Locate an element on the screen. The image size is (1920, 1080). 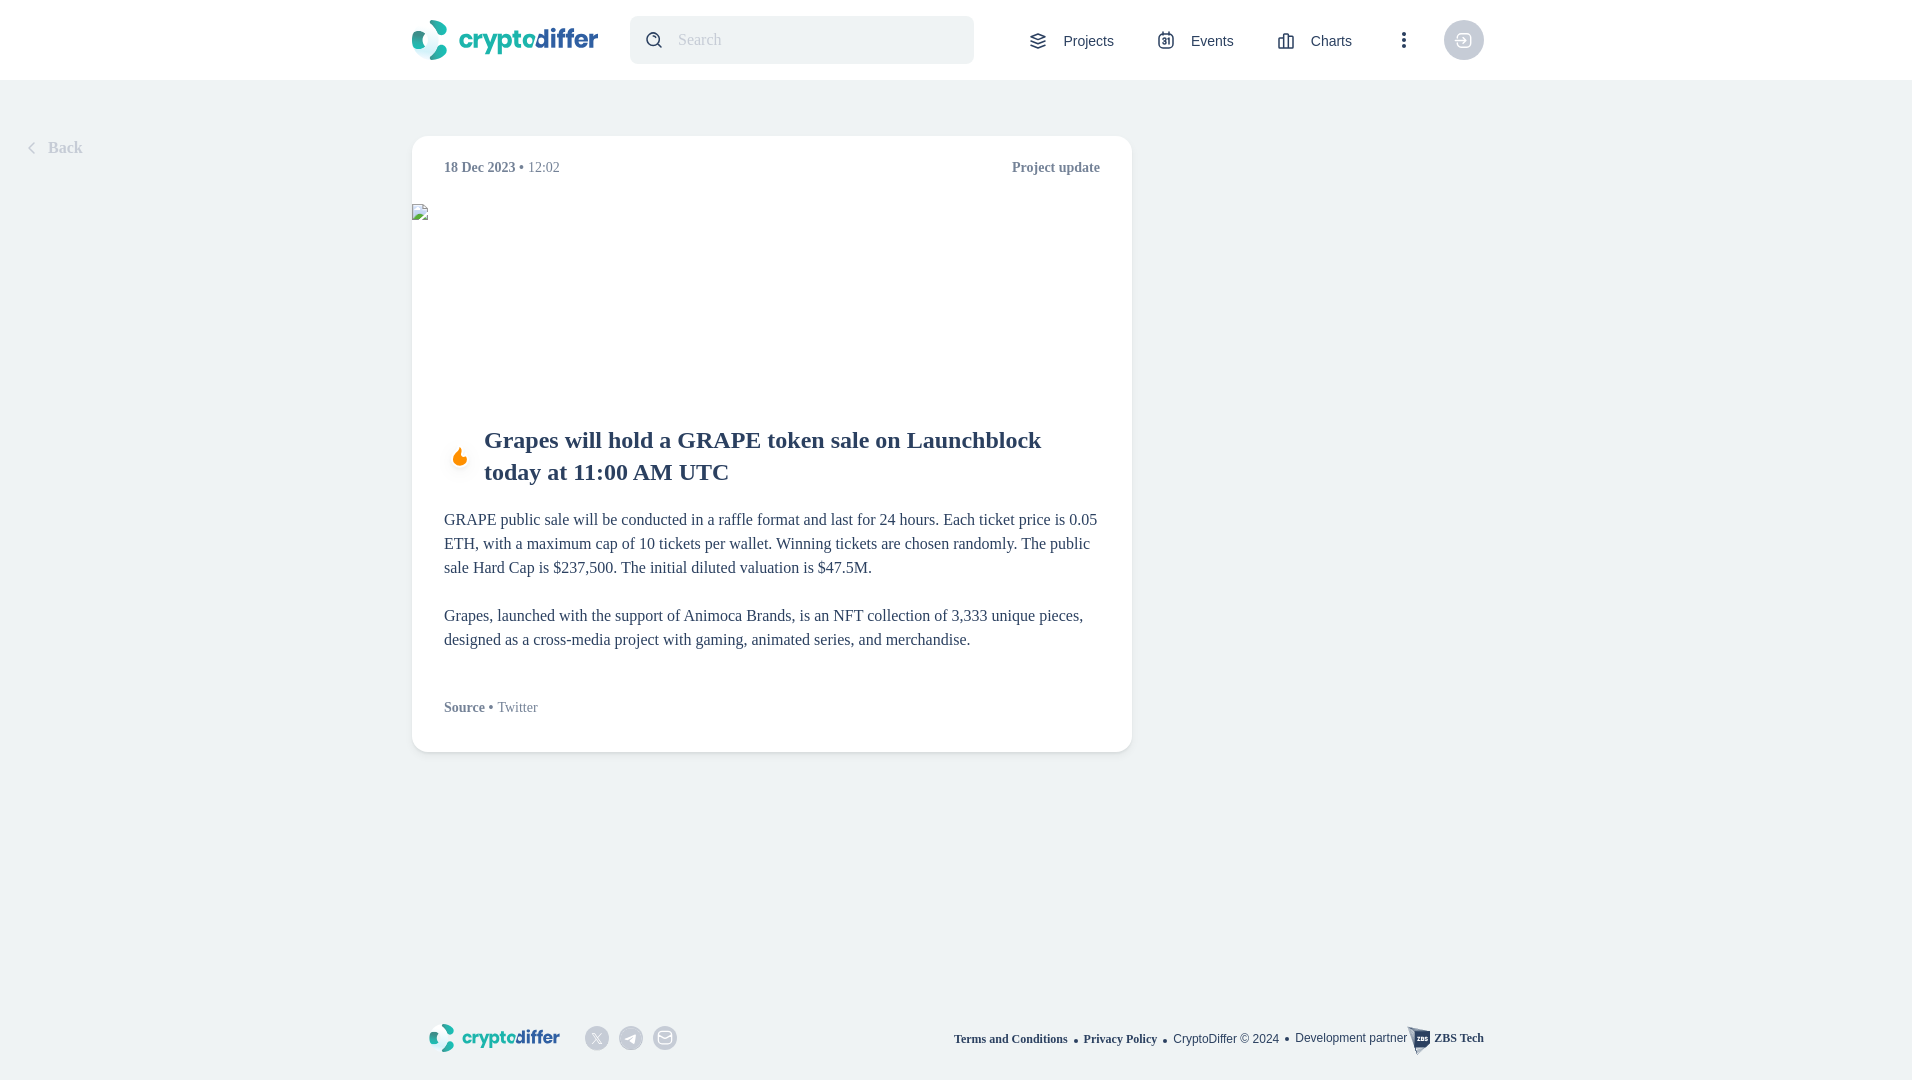
Events is located at coordinates (1194, 40).